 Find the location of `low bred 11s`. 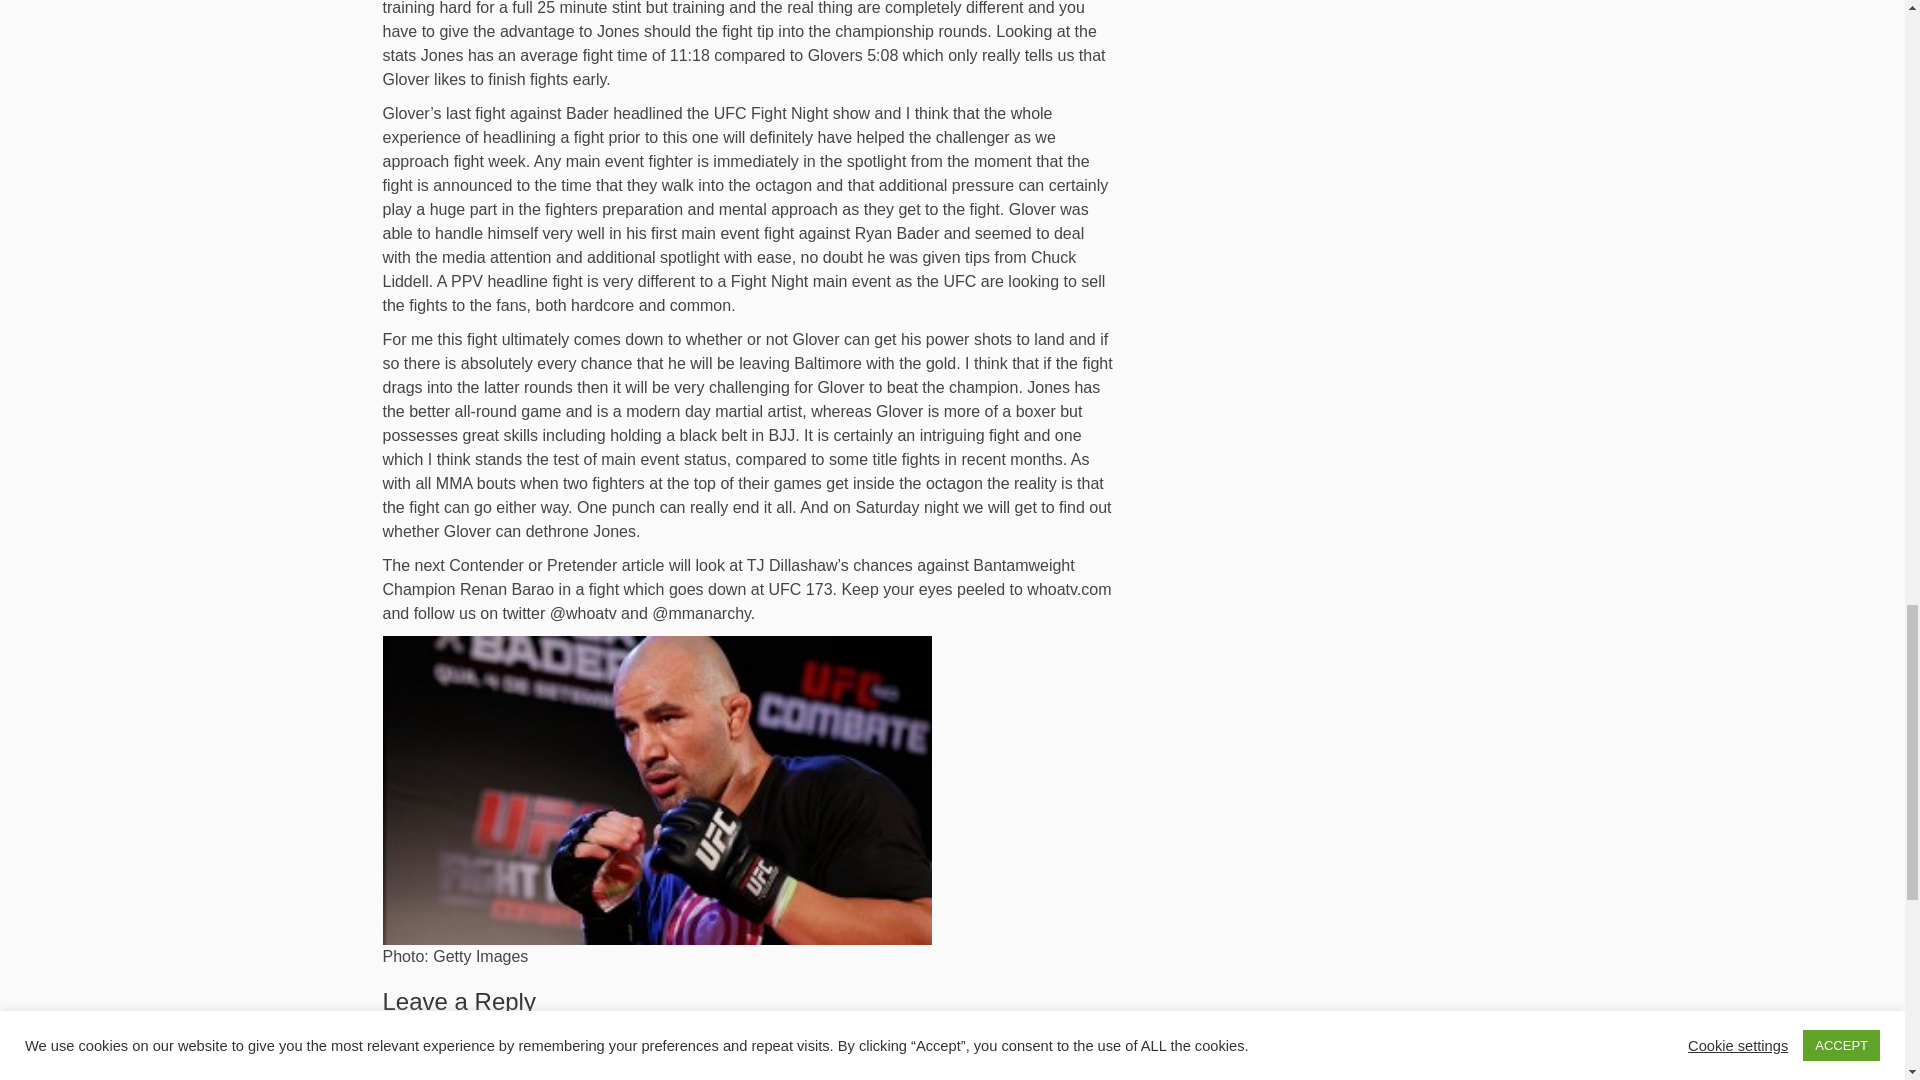

low bred 11s is located at coordinates (683, 980).